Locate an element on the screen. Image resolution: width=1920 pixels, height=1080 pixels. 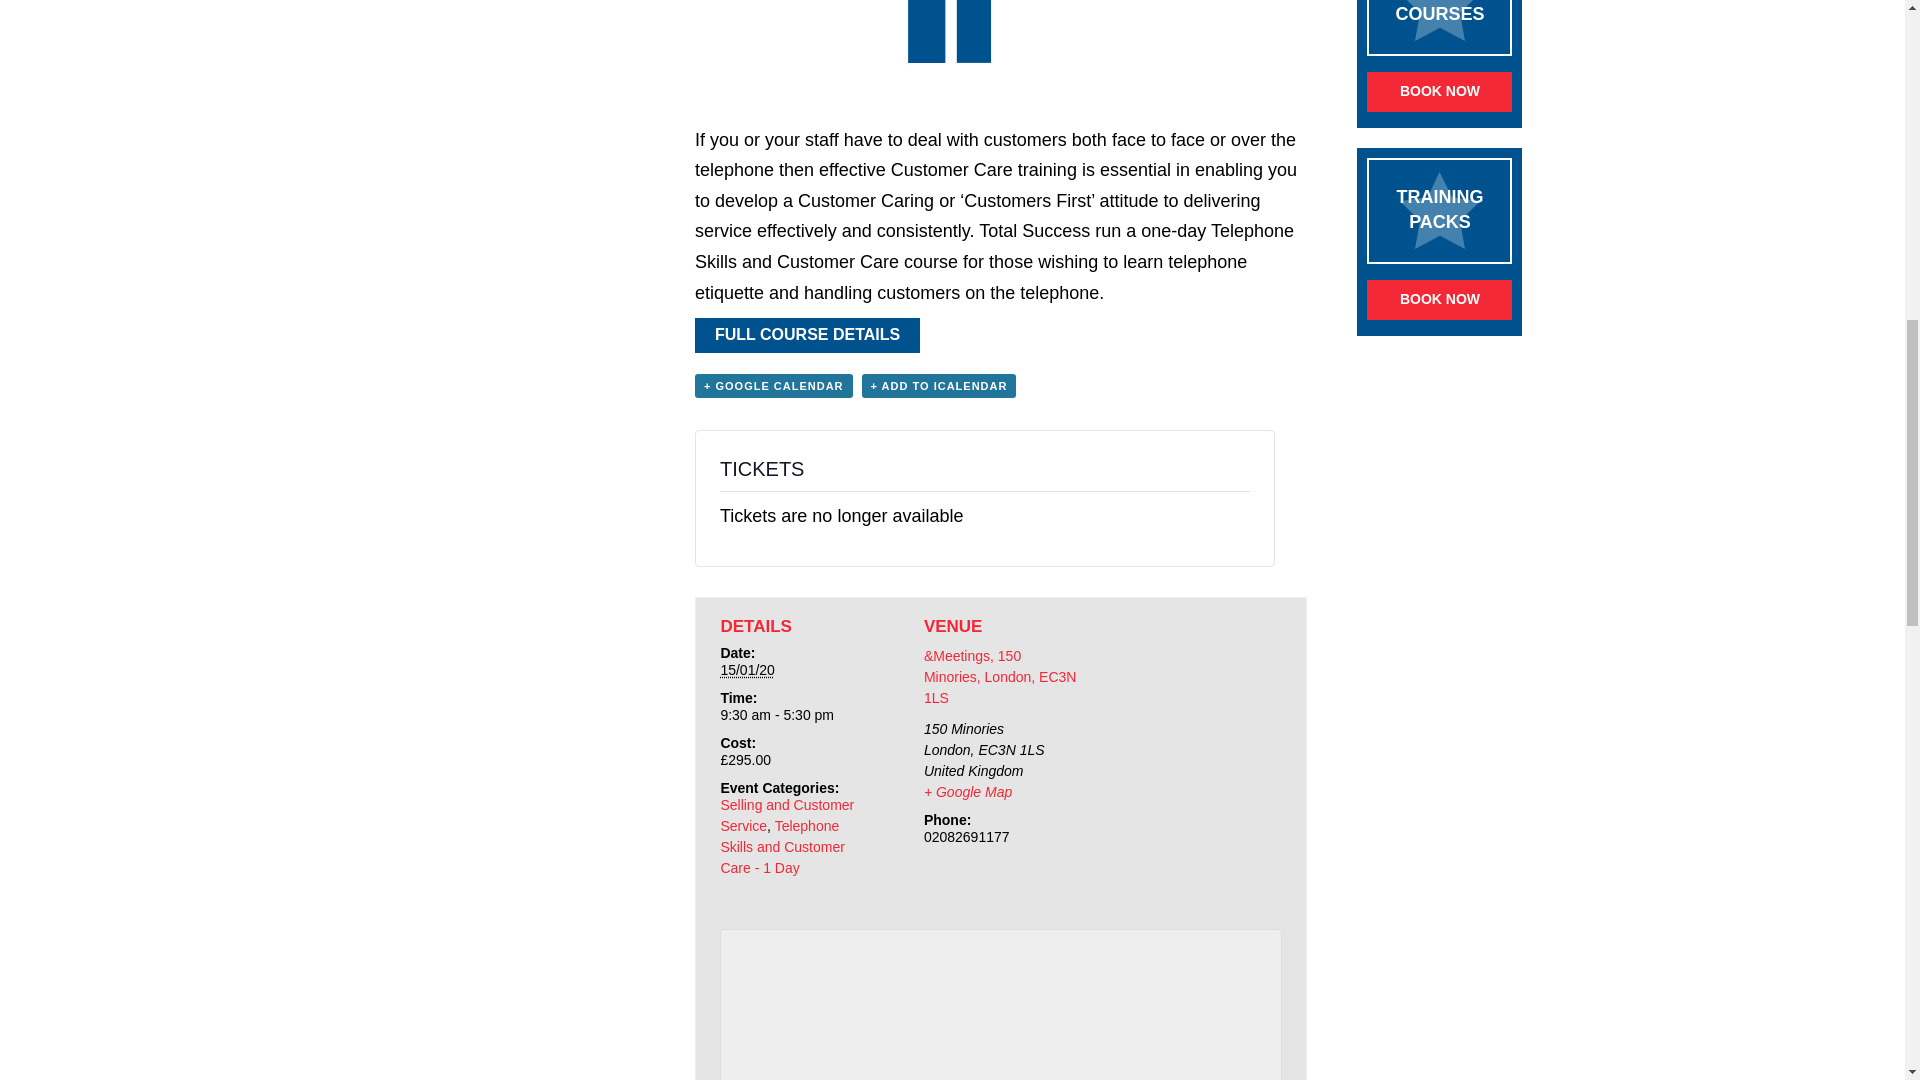
2020-01-15 is located at coordinates (798, 715).